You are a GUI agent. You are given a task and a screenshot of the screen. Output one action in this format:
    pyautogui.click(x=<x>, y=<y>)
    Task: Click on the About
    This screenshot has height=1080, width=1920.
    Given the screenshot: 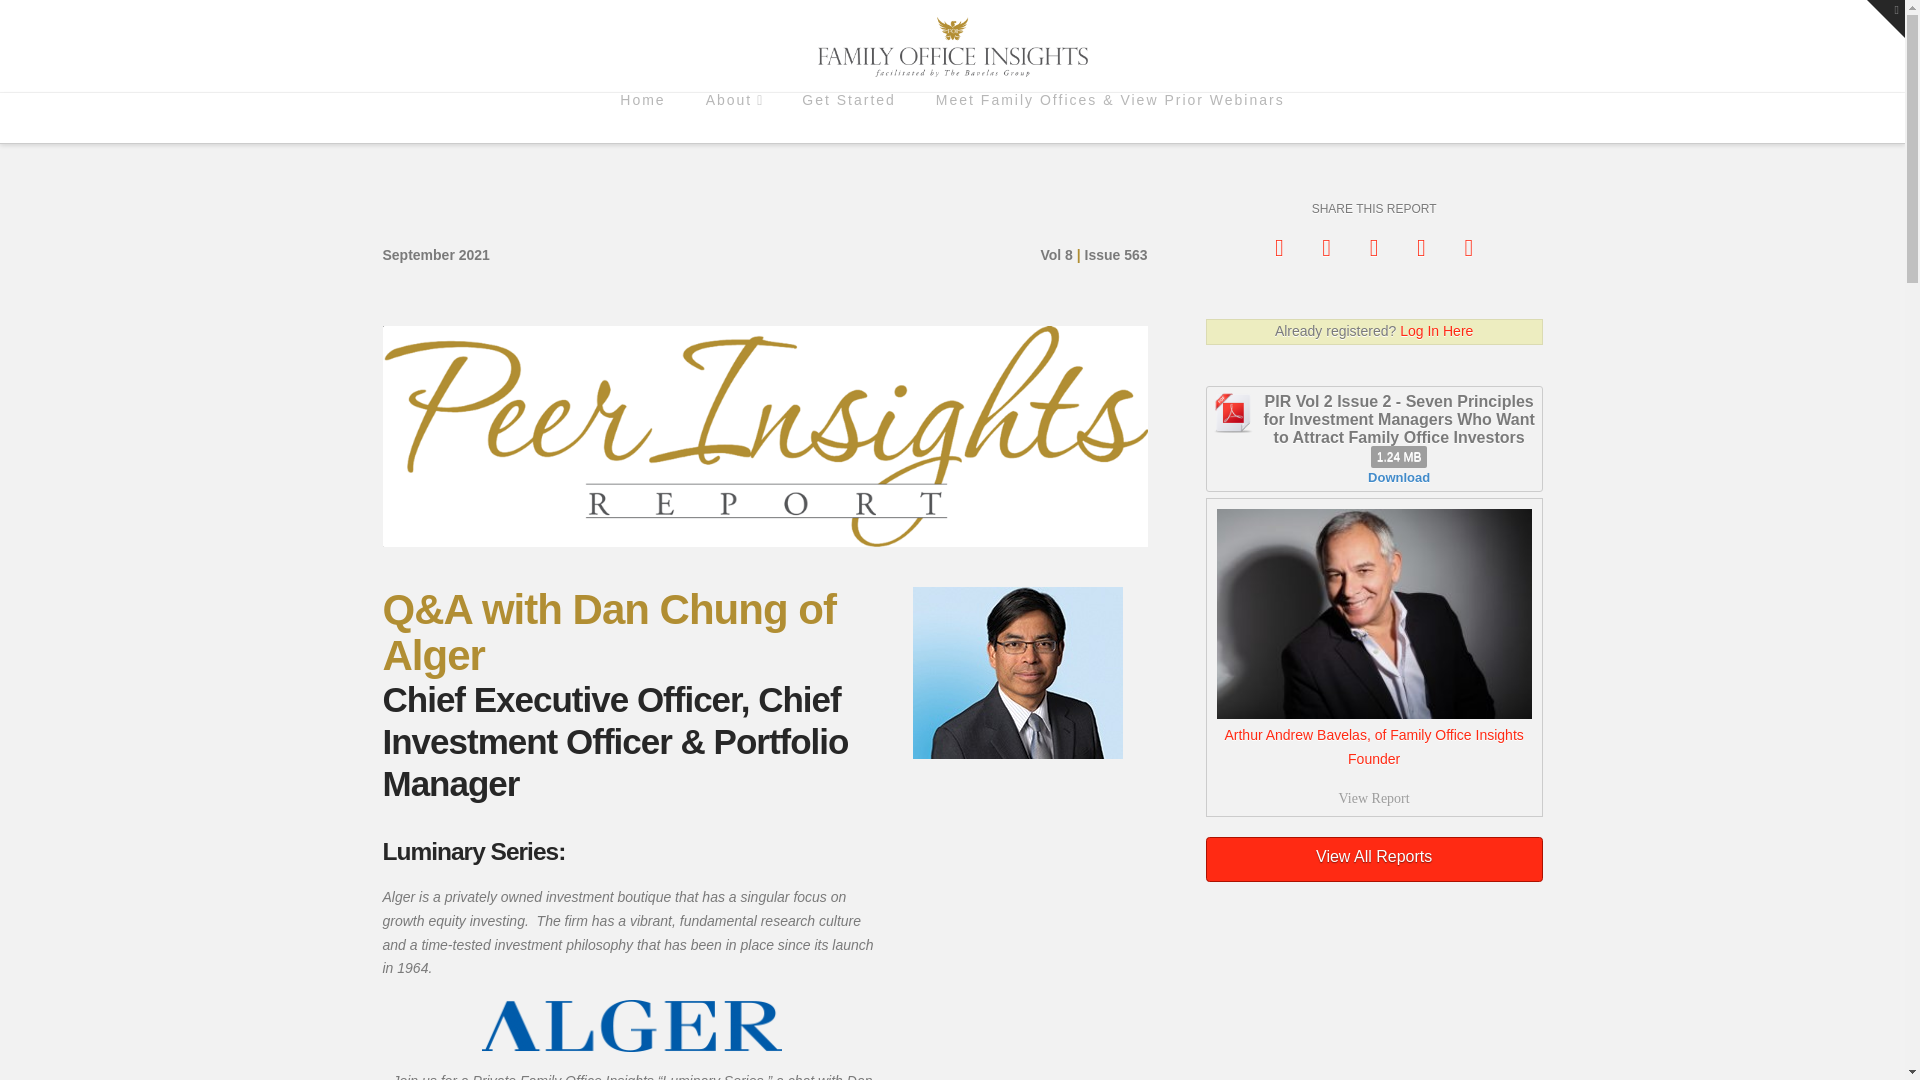 What is the action you would take?
    pyautogui.click(x=734, y=117)
    